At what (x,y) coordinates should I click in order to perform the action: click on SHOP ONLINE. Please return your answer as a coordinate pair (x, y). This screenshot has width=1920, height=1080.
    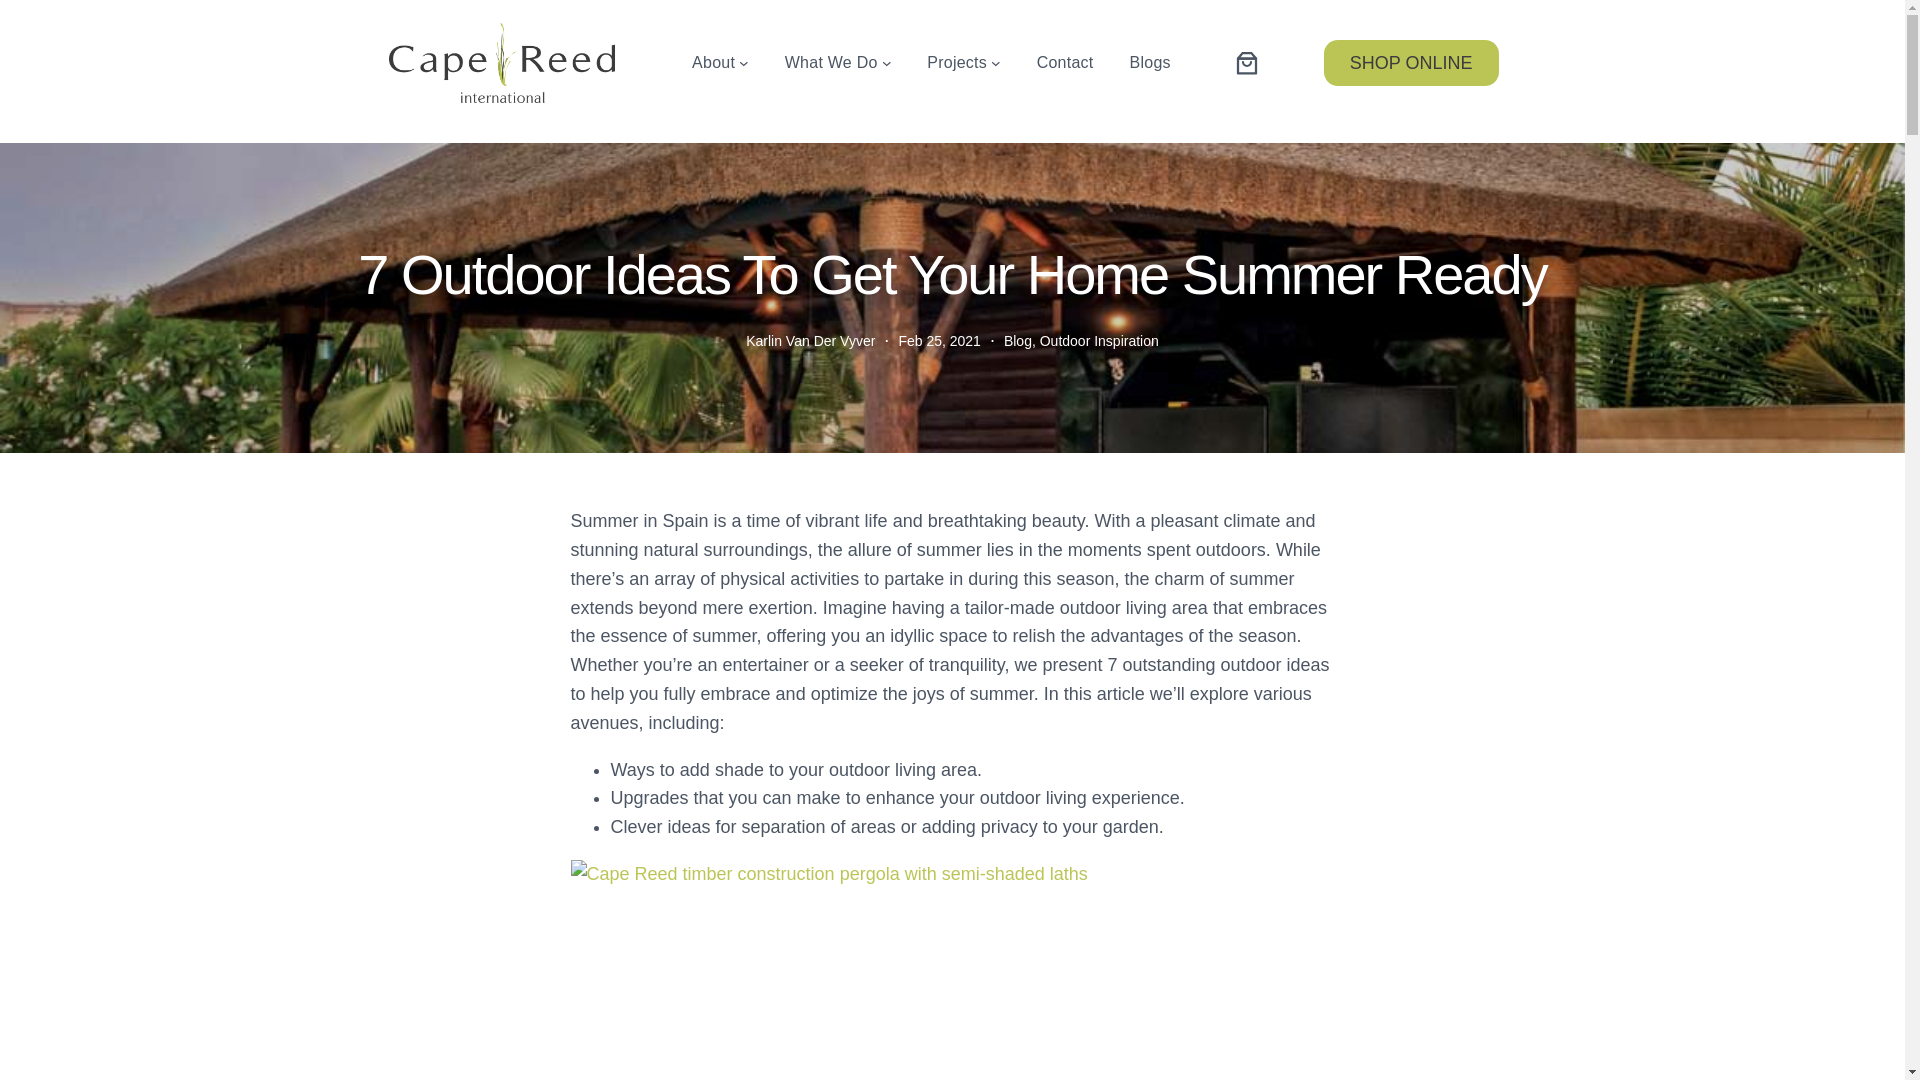
    Looking at the image, I should click on (1412, 62).